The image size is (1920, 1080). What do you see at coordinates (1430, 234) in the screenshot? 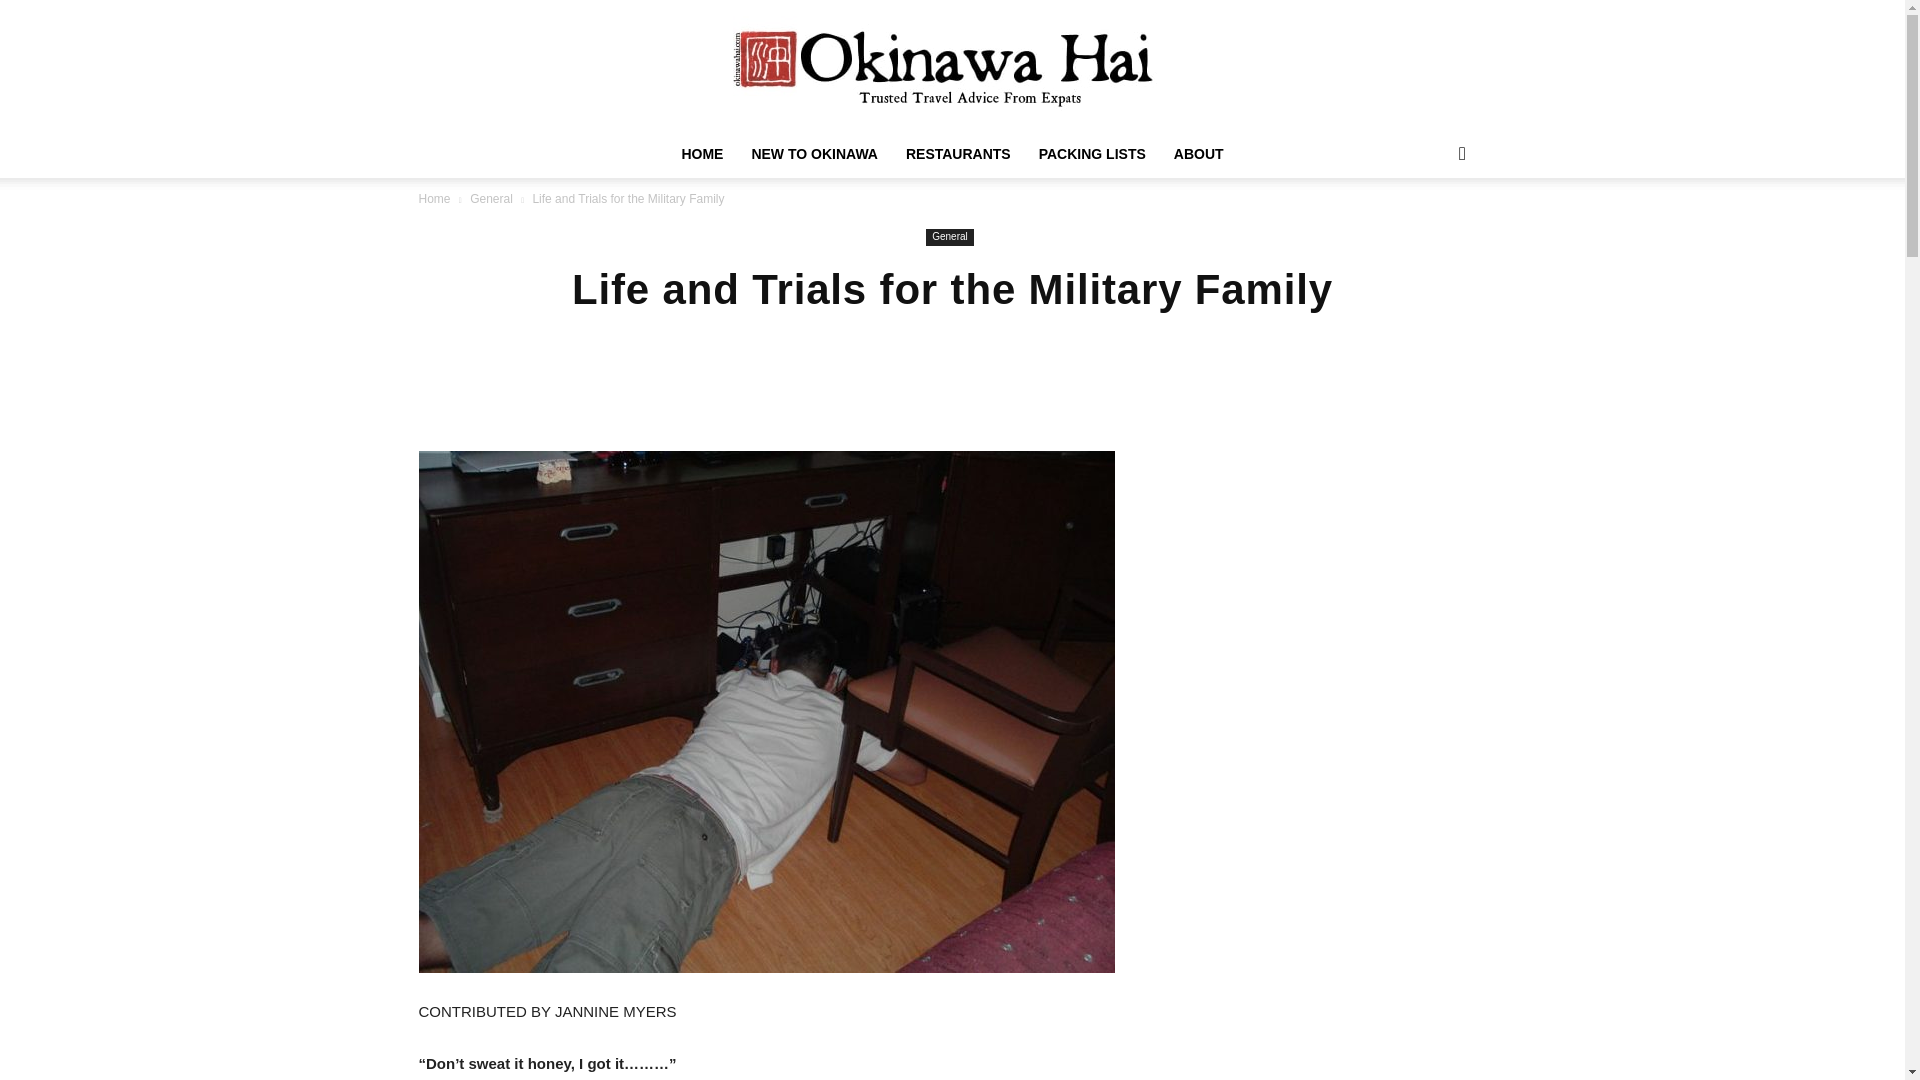
I see `Search` at bounding box center [1430, 234].